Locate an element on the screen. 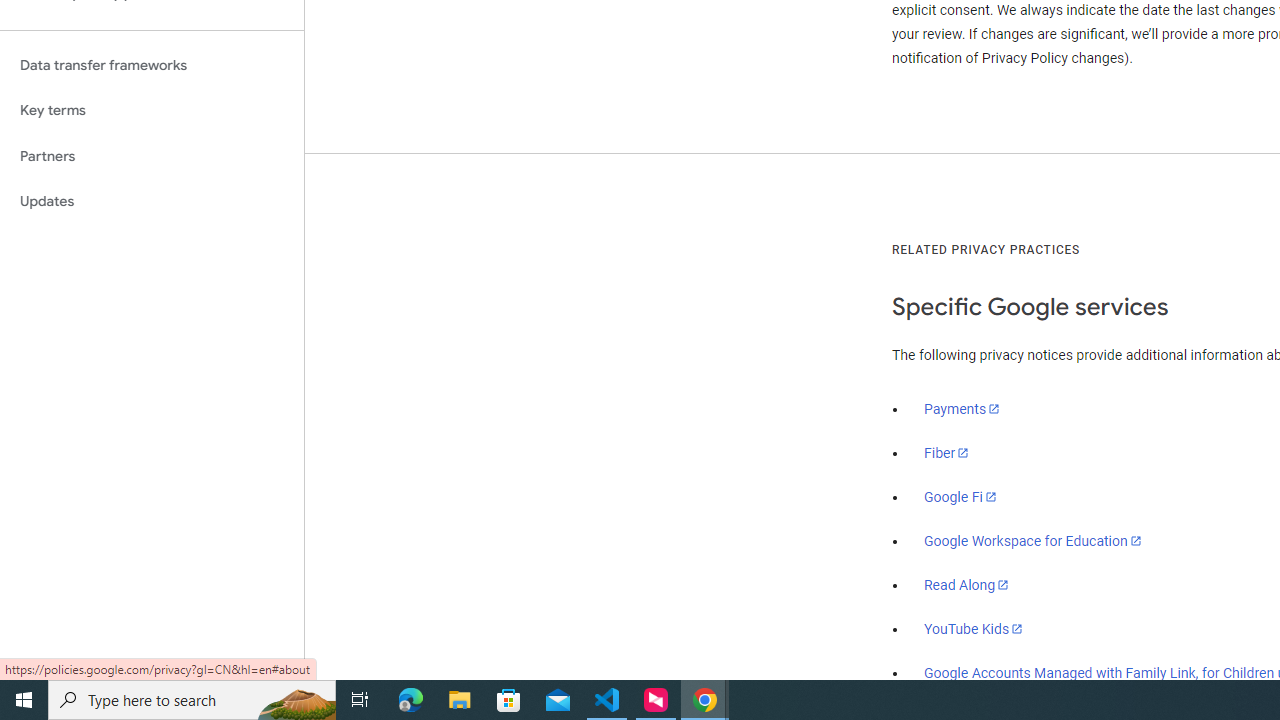 This screenshot has width=1280, height=720. Read Along is located at coordinates (966, 585).